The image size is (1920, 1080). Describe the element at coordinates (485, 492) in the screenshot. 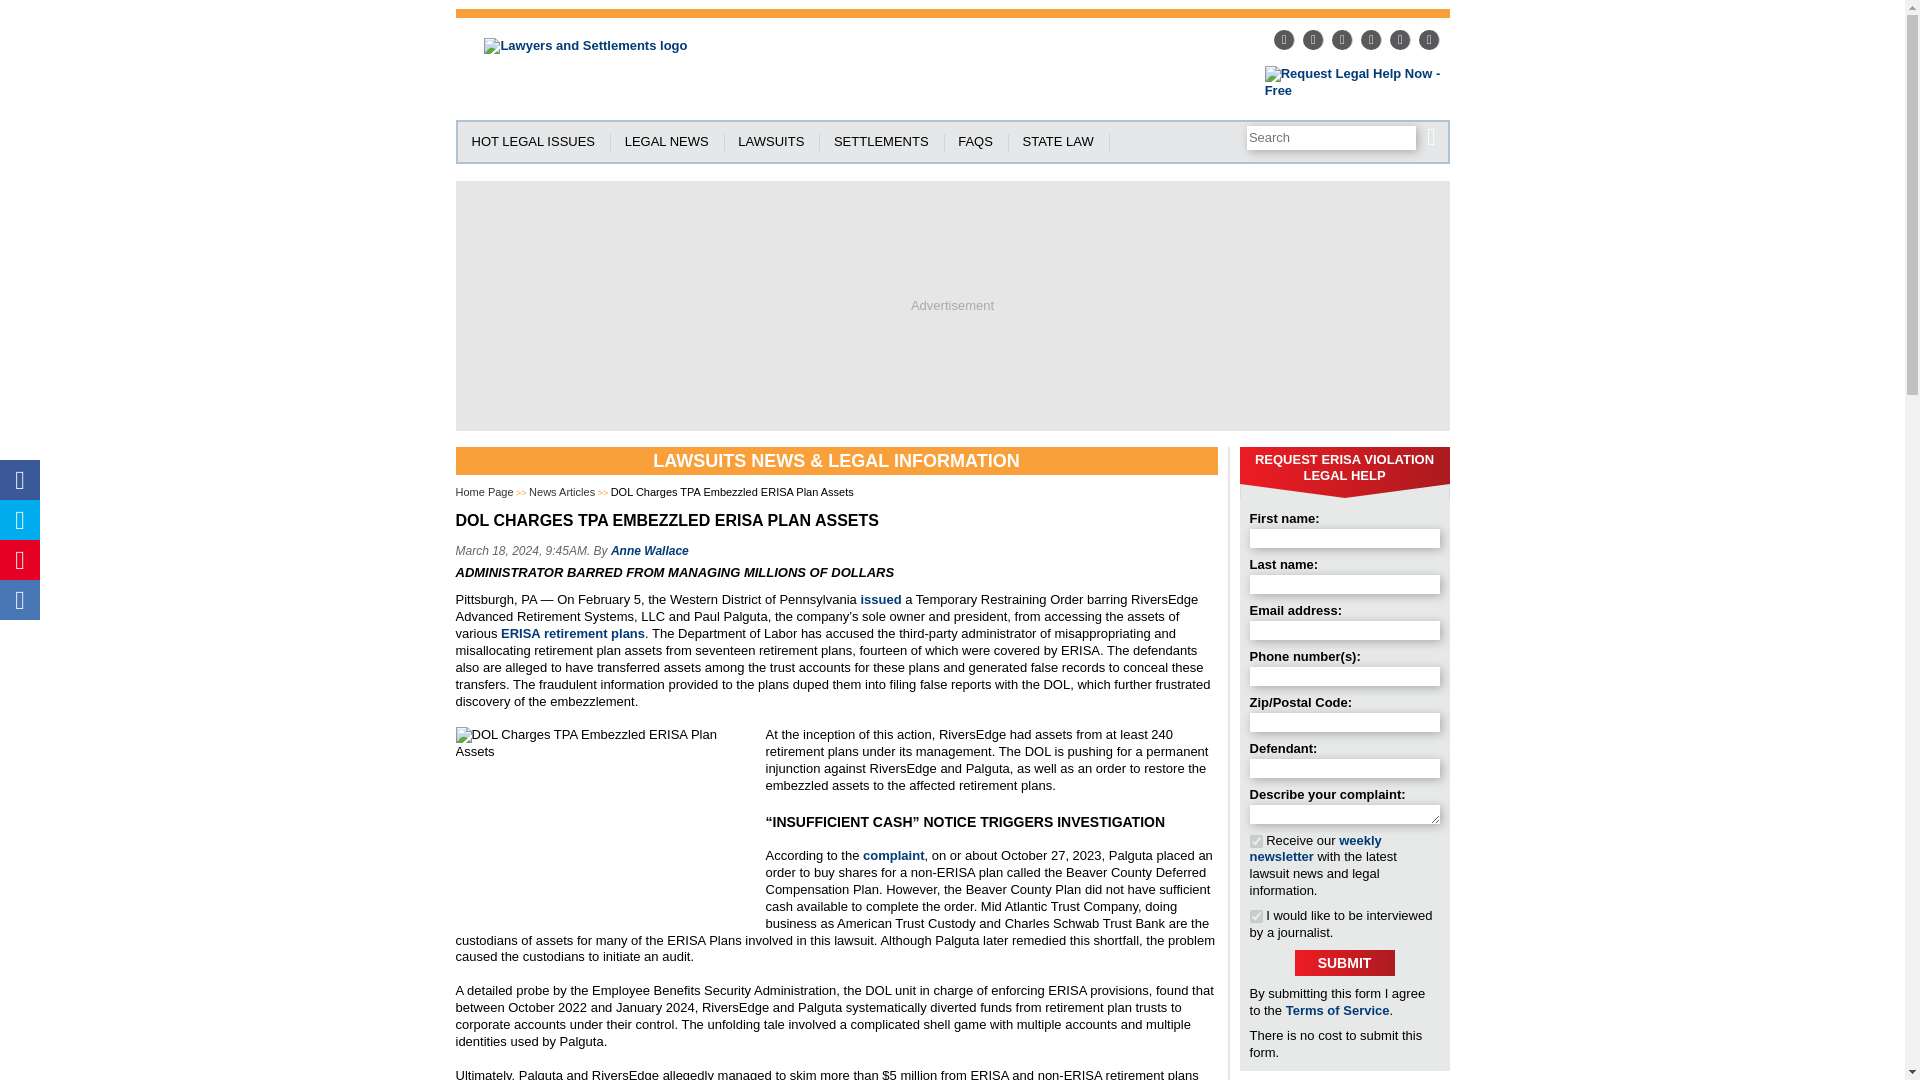

I see `Home Page` at that location.